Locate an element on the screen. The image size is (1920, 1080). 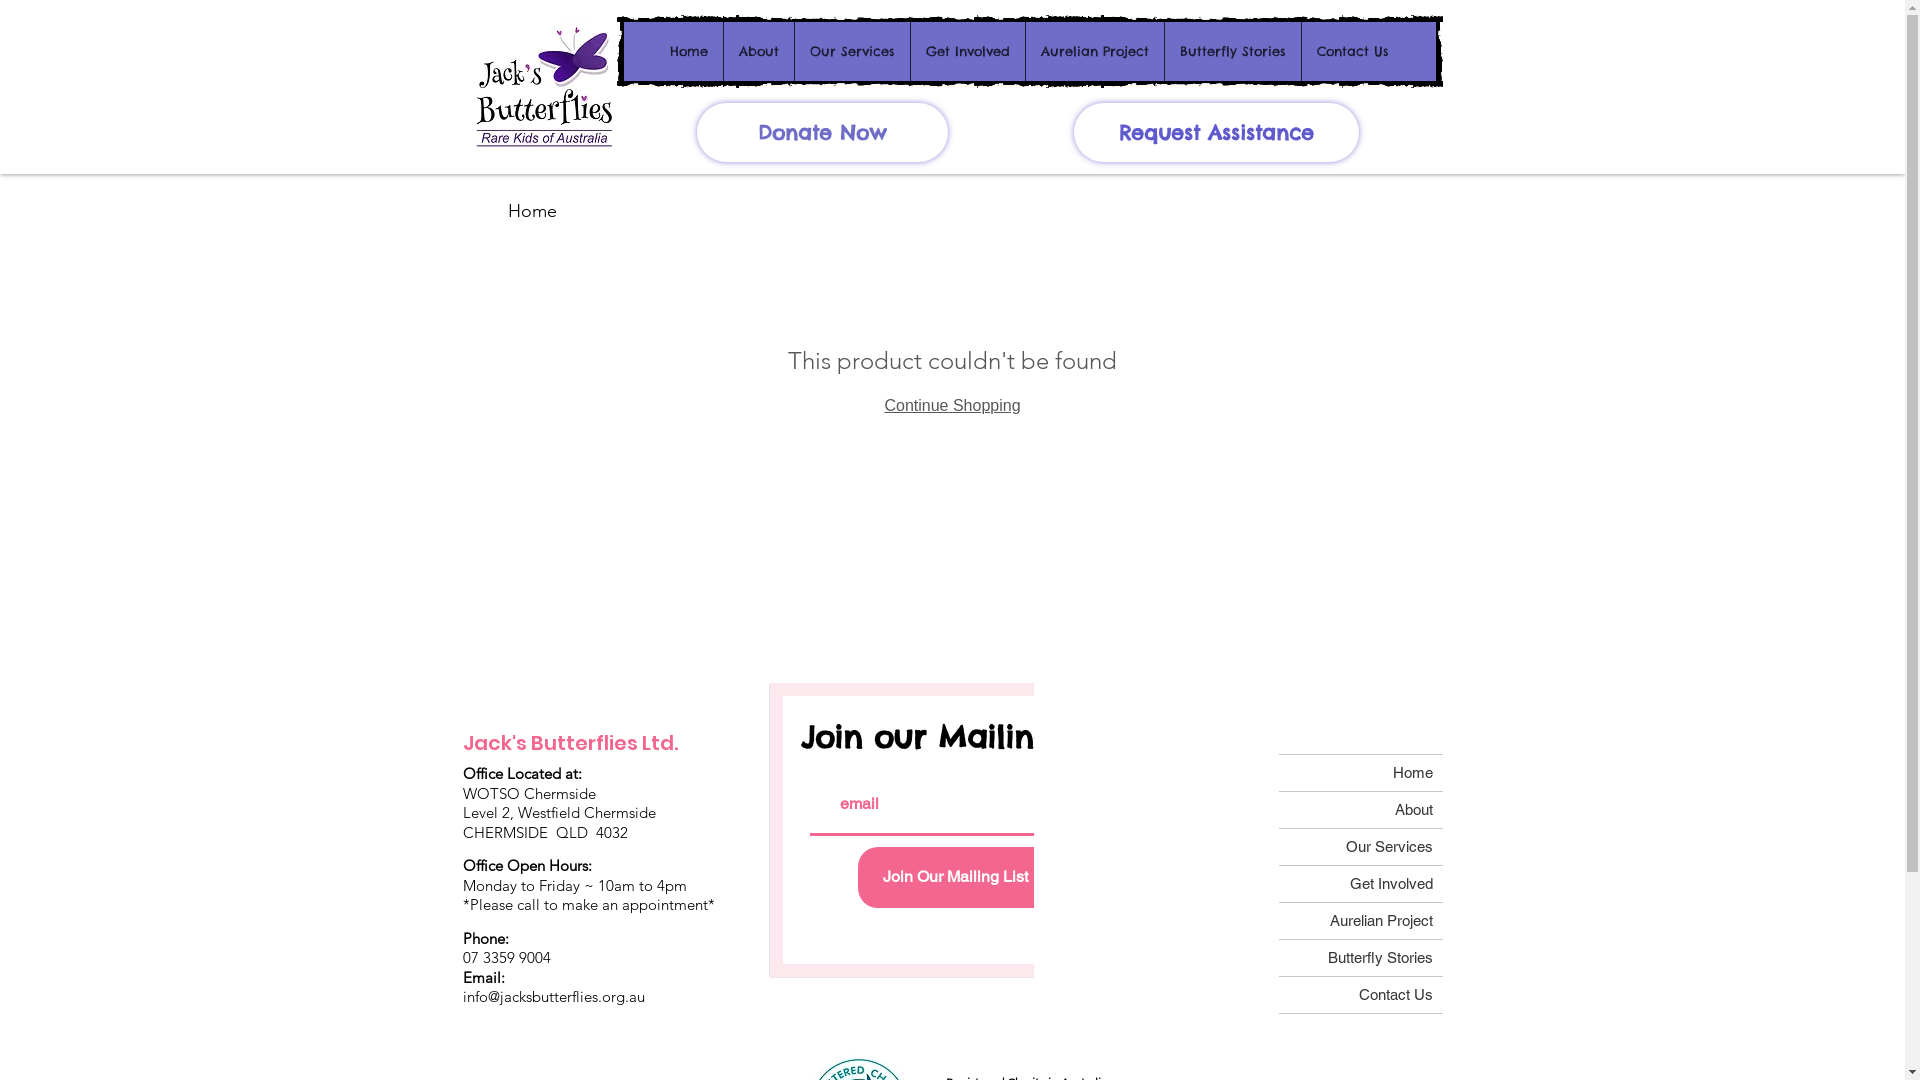
Butterfly Stories is located at coordinates (1232, 52).